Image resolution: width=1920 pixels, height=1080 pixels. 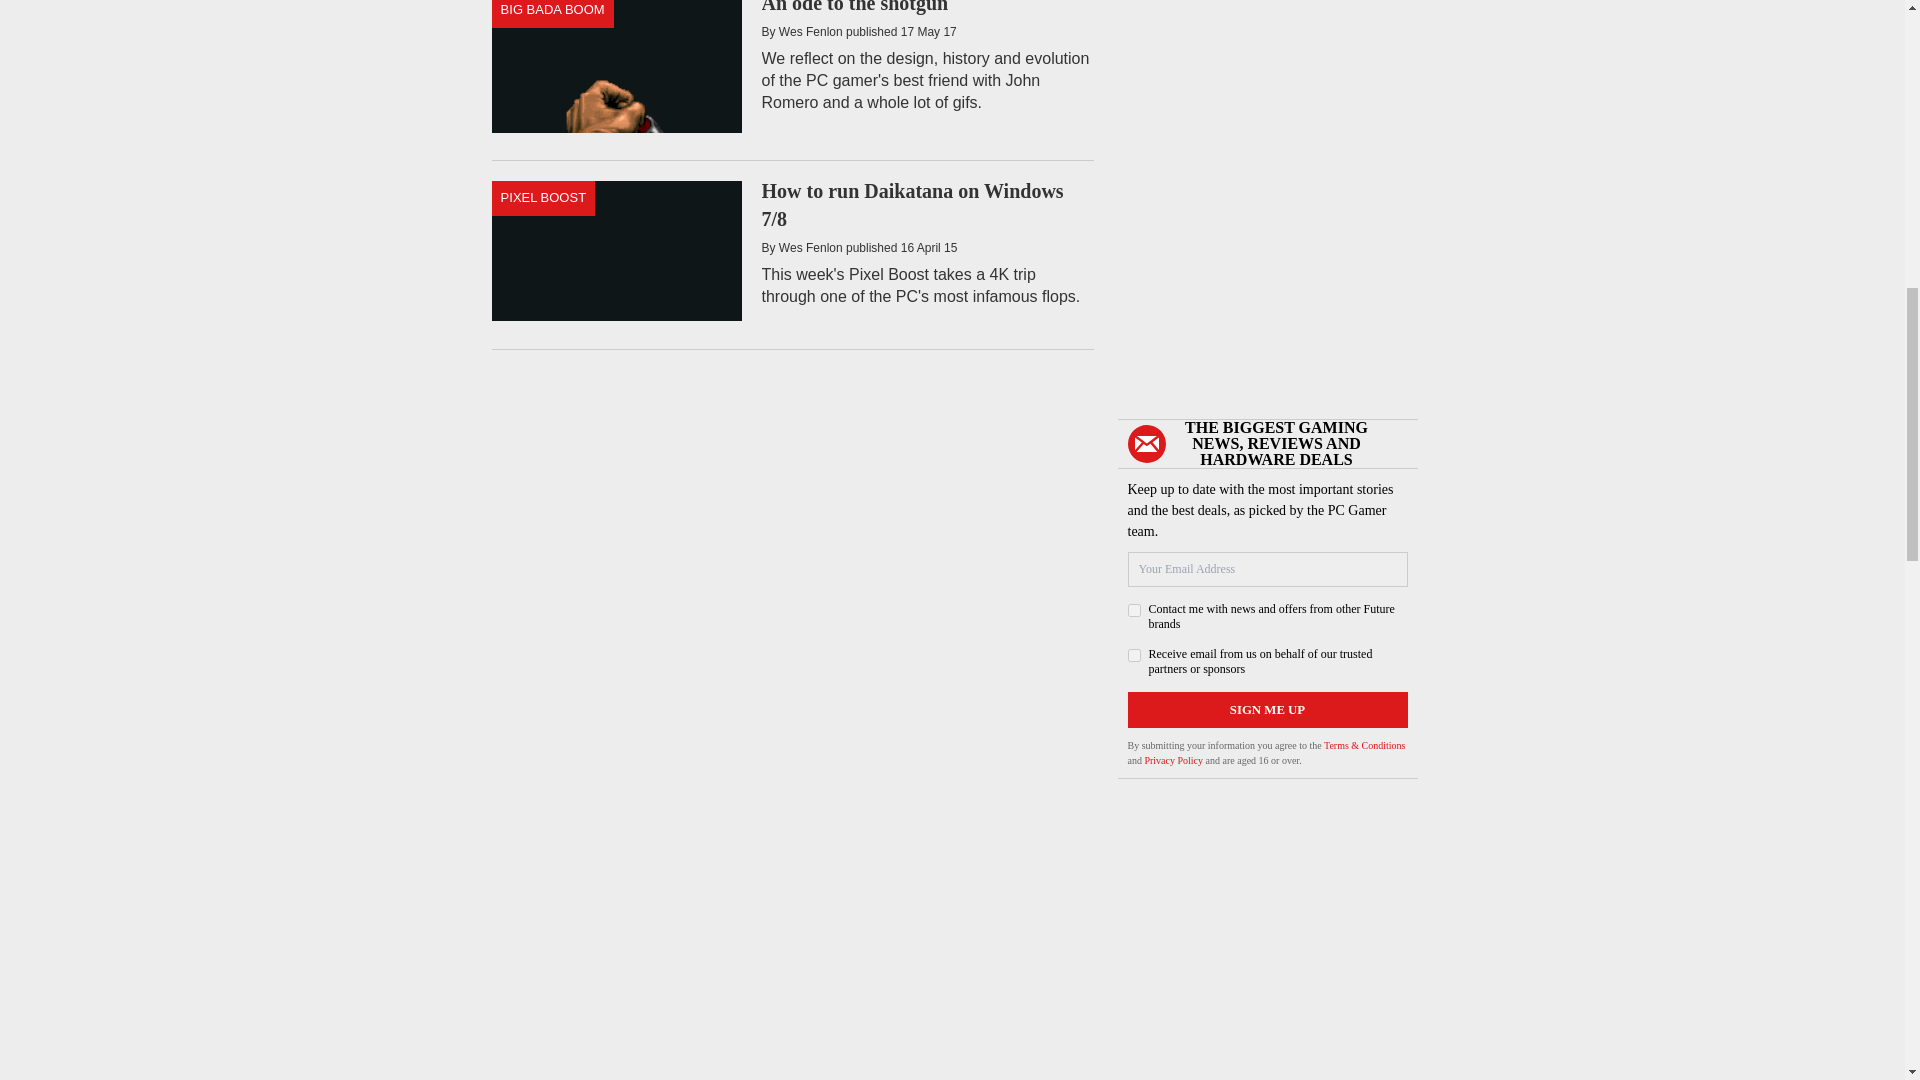 What do you see at coordinates (1134, 656) in the screenshot?
I see `on` at bounding box center [1134, 656].